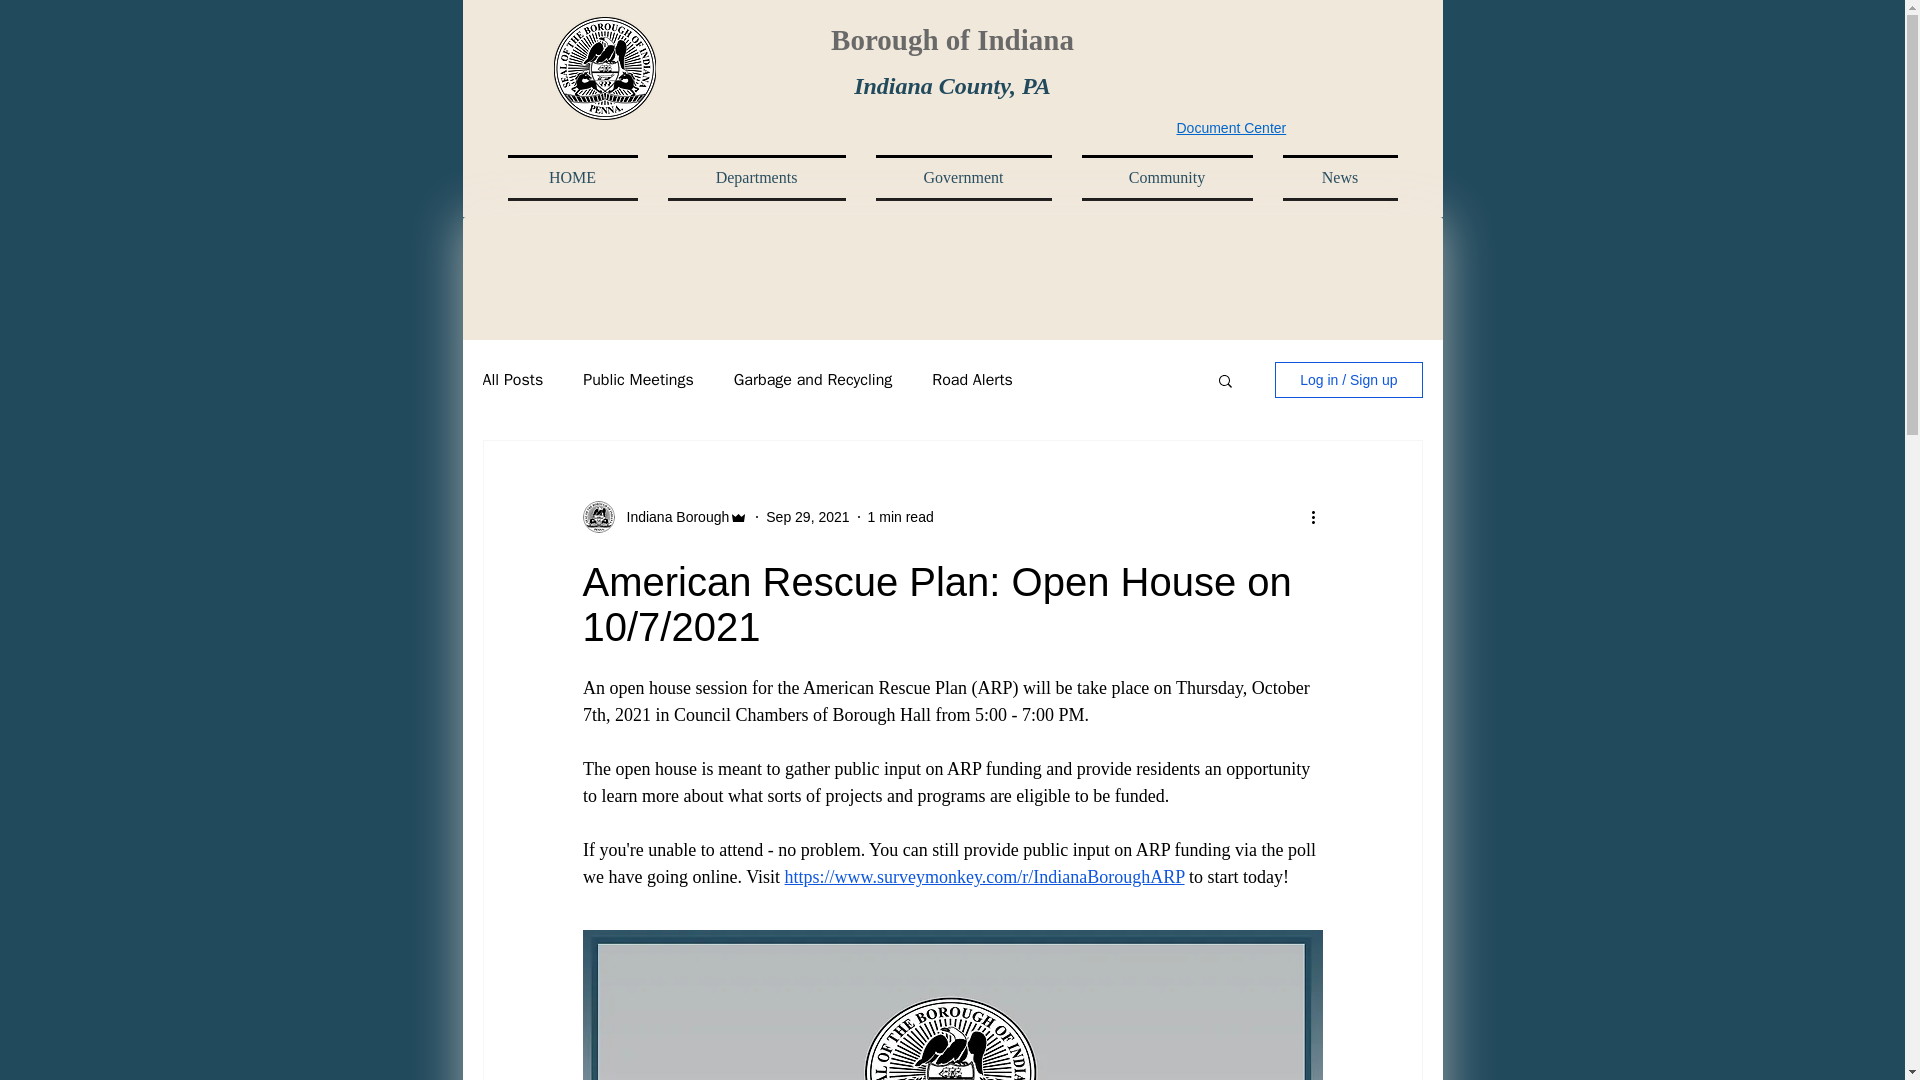 The image size is (1920, 1080). Describe the element at coordinates (952, 86) in the screenshot. I see `Indiana County, PA` at that location.